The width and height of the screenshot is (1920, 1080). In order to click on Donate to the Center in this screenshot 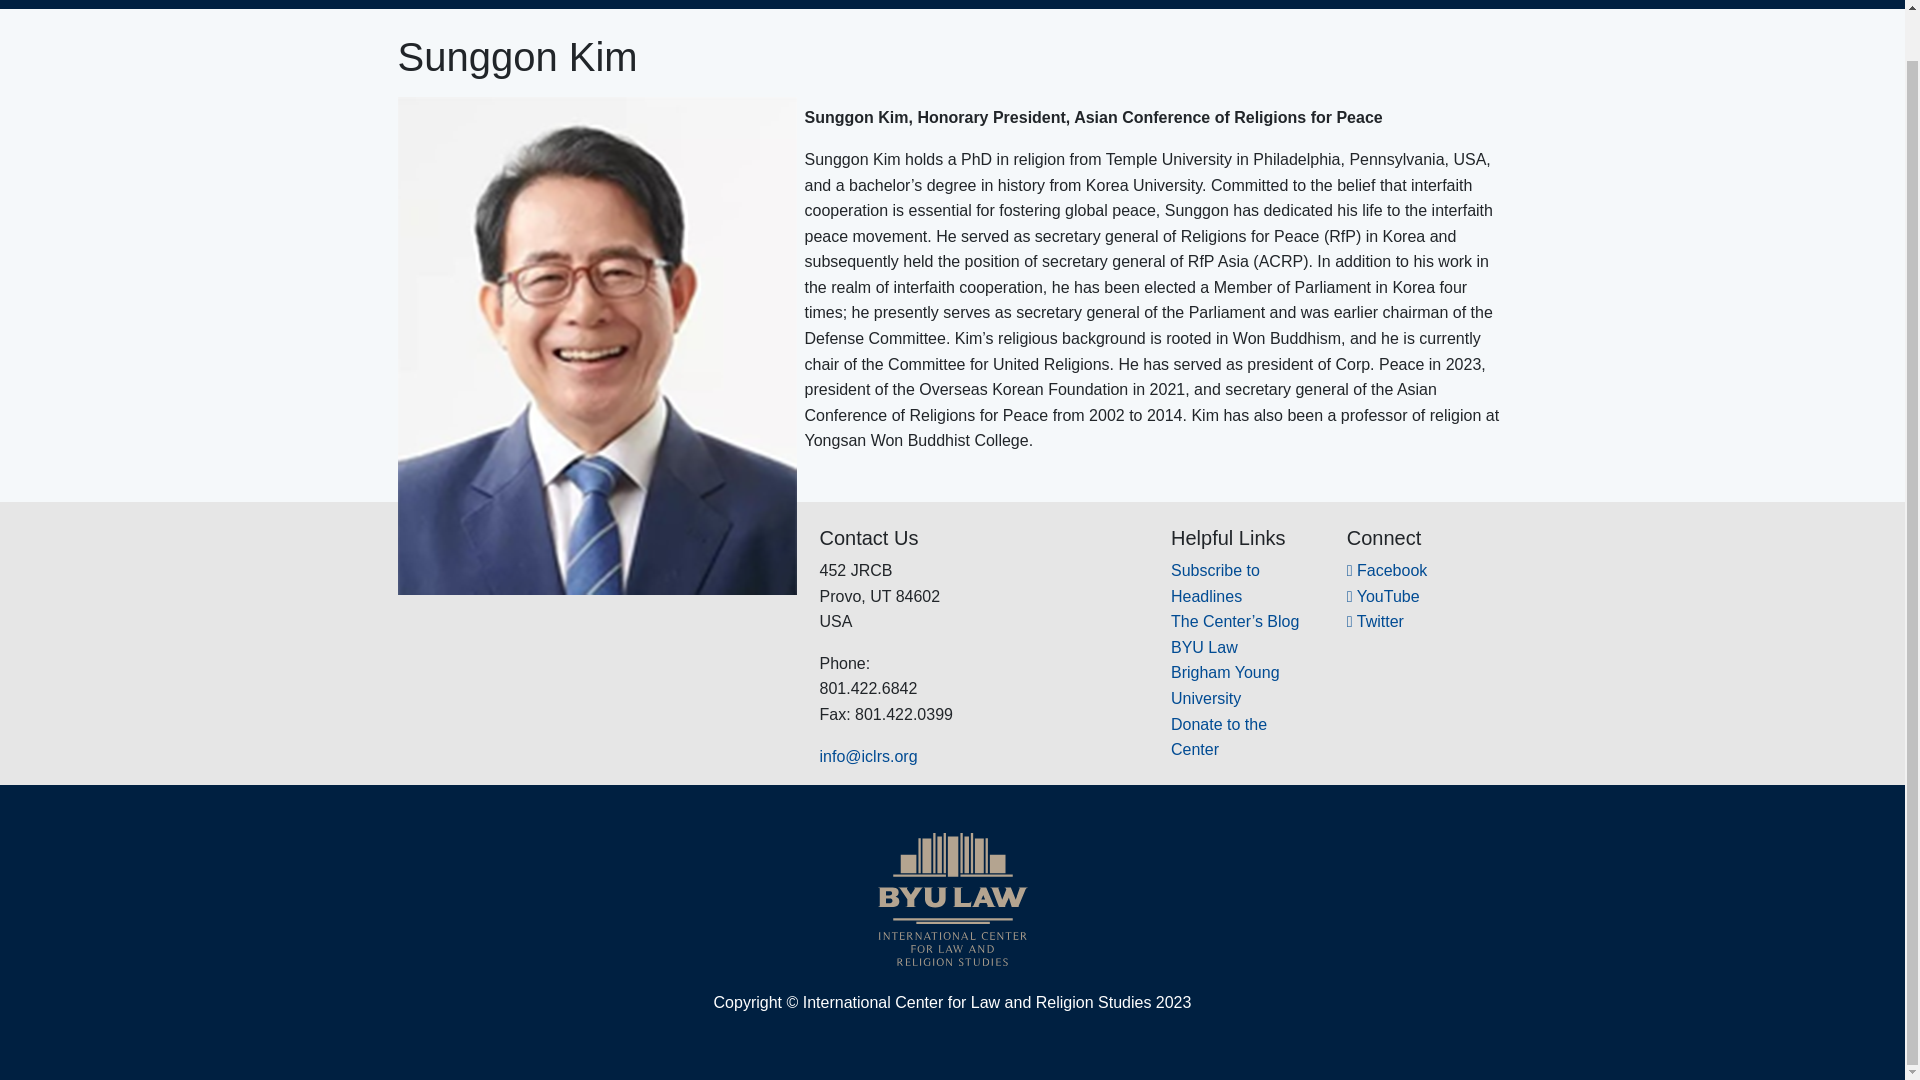, I will do `click(1219, 738)`.